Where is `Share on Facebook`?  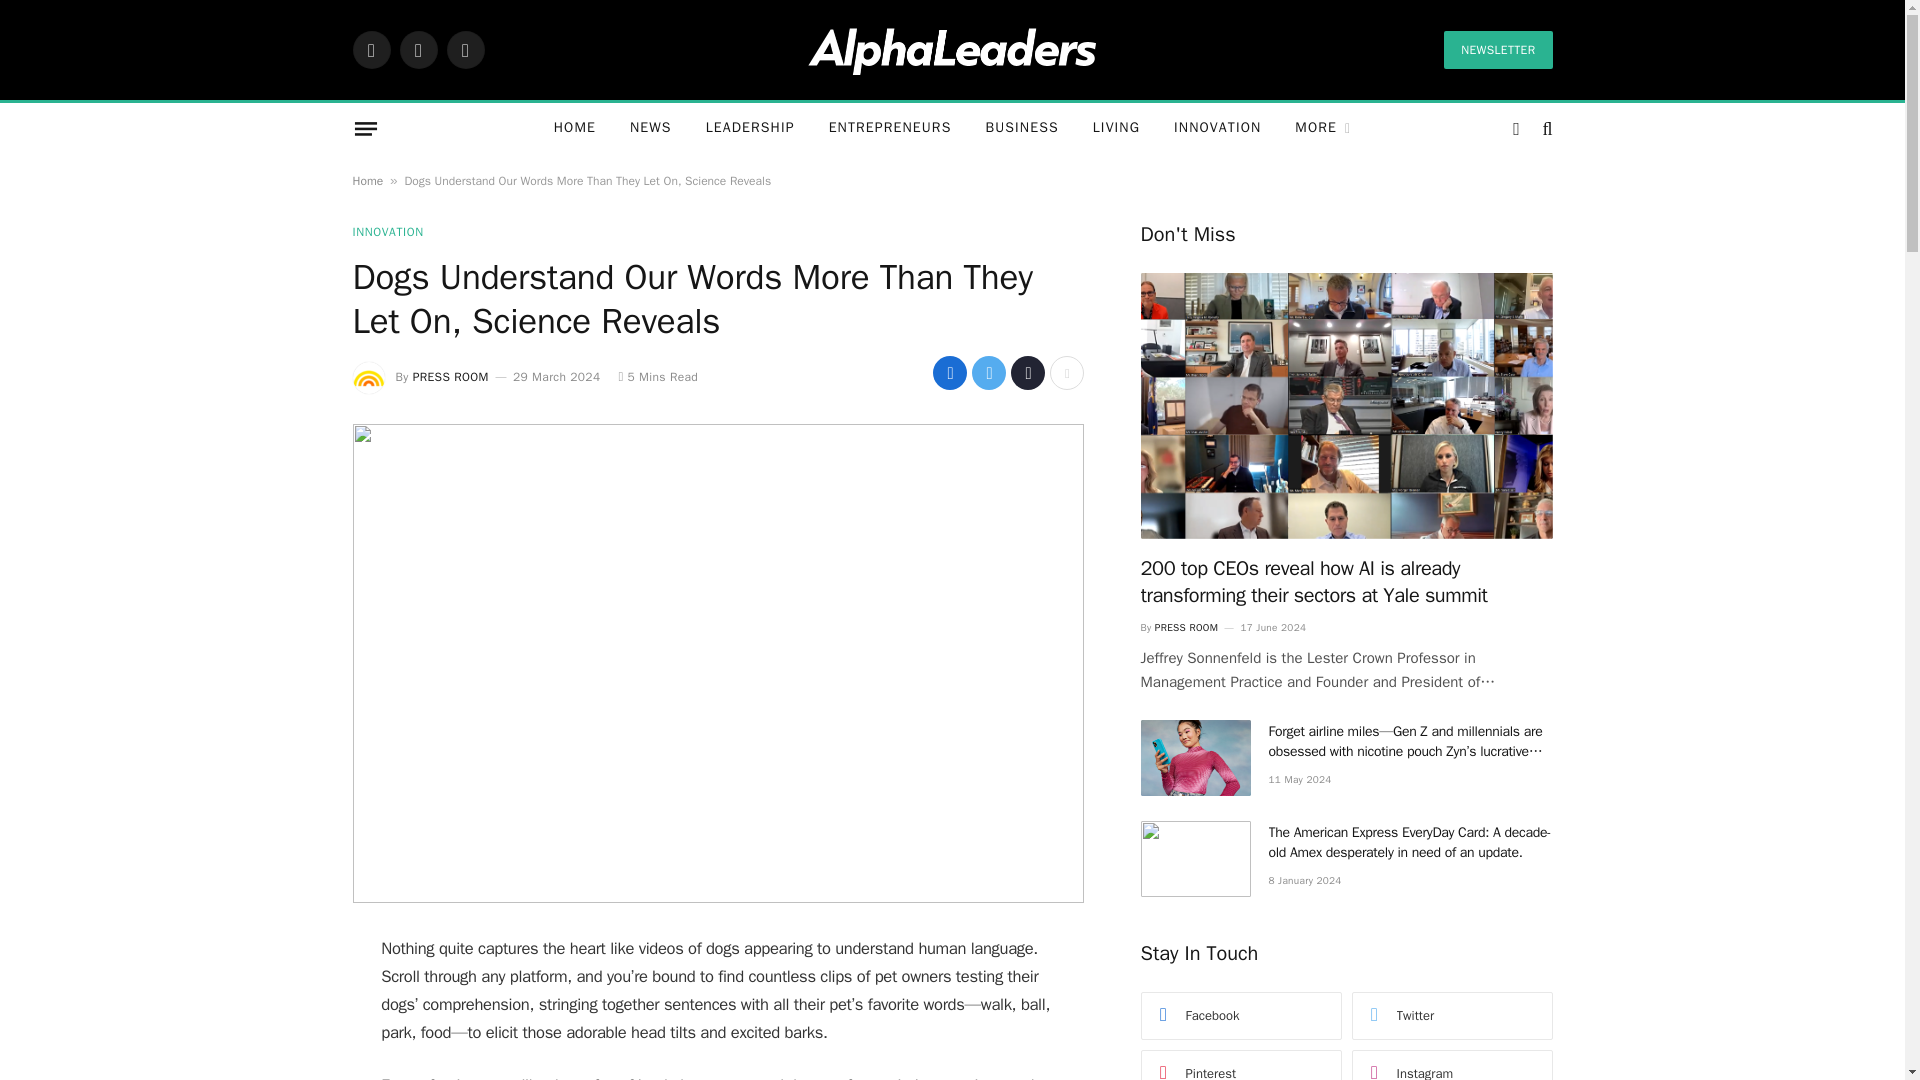 Share on Facebook is located at coordinates (950, 372).